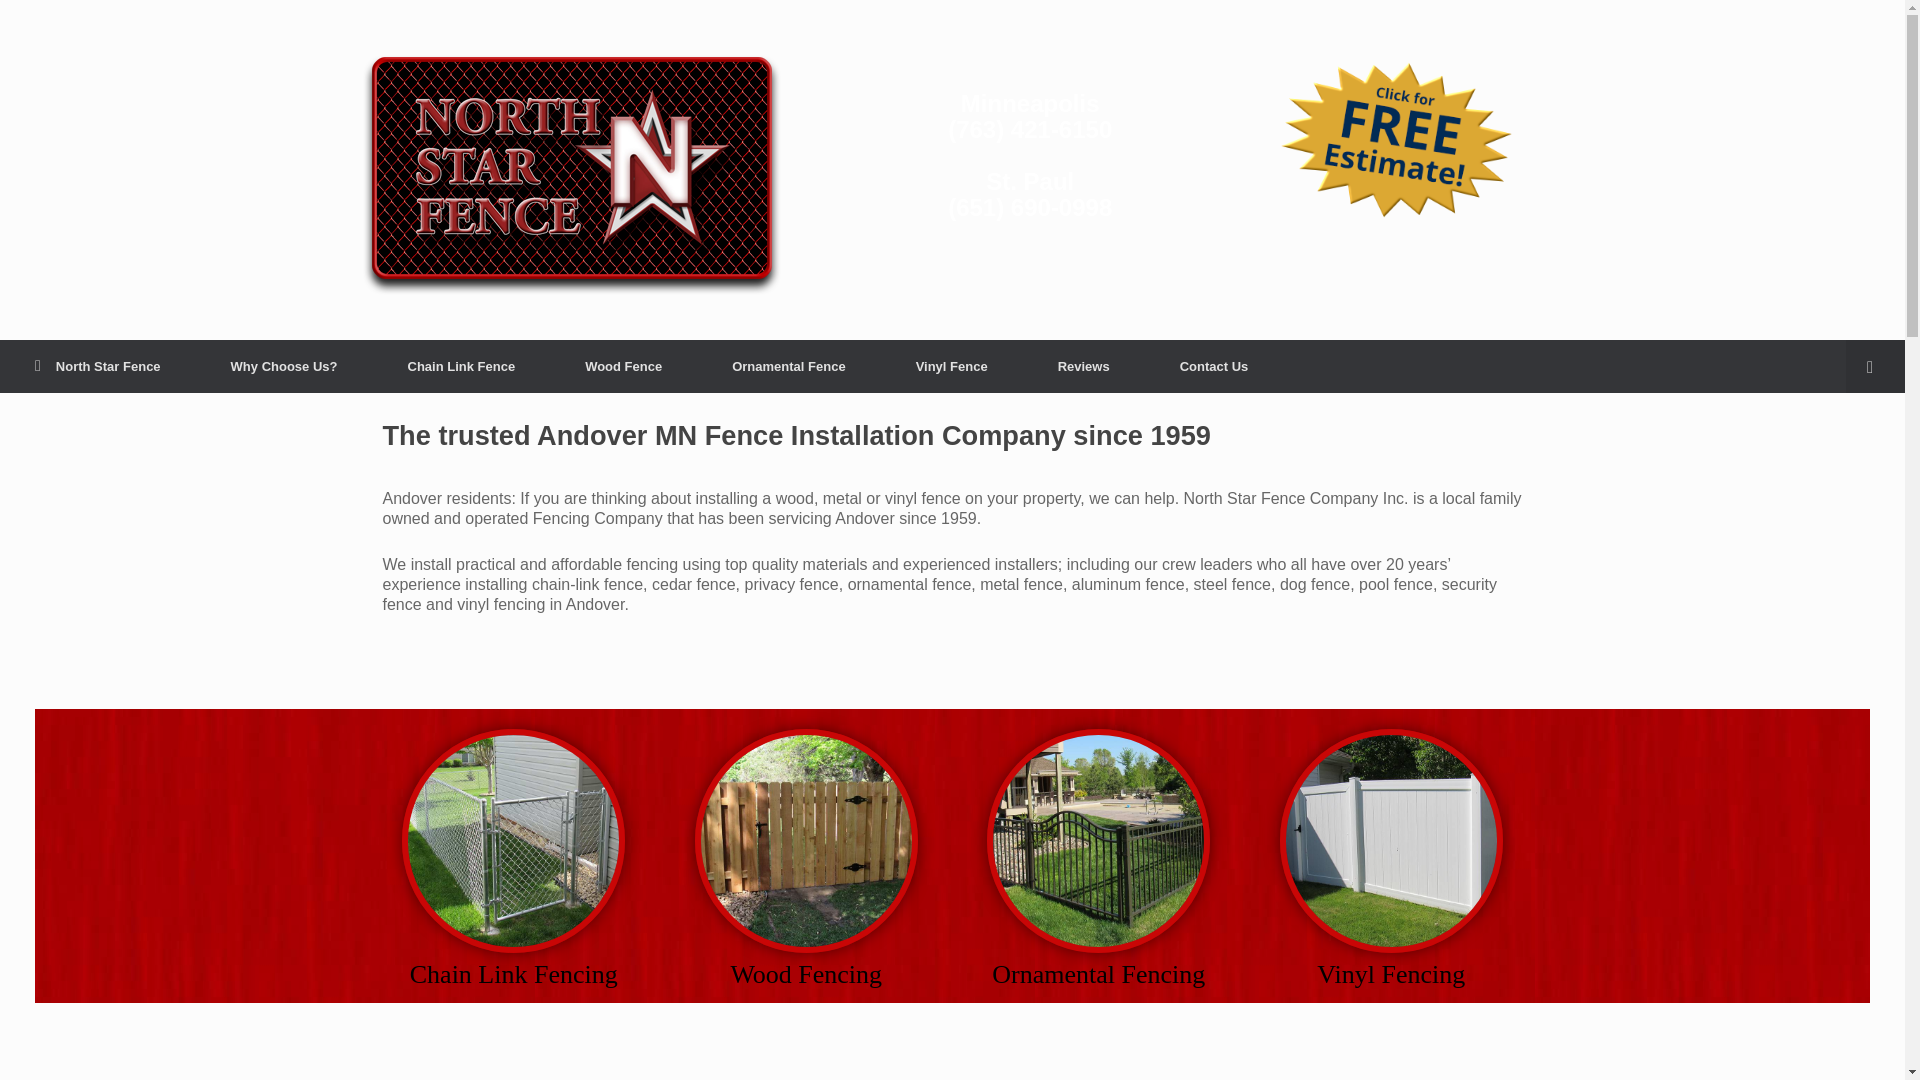 This screenshot has height=1080, width=1920. What do you see at coordinates (788, 366) in the screenshot?
I see `Ornamental Fence` at bounding box center [788, 366].